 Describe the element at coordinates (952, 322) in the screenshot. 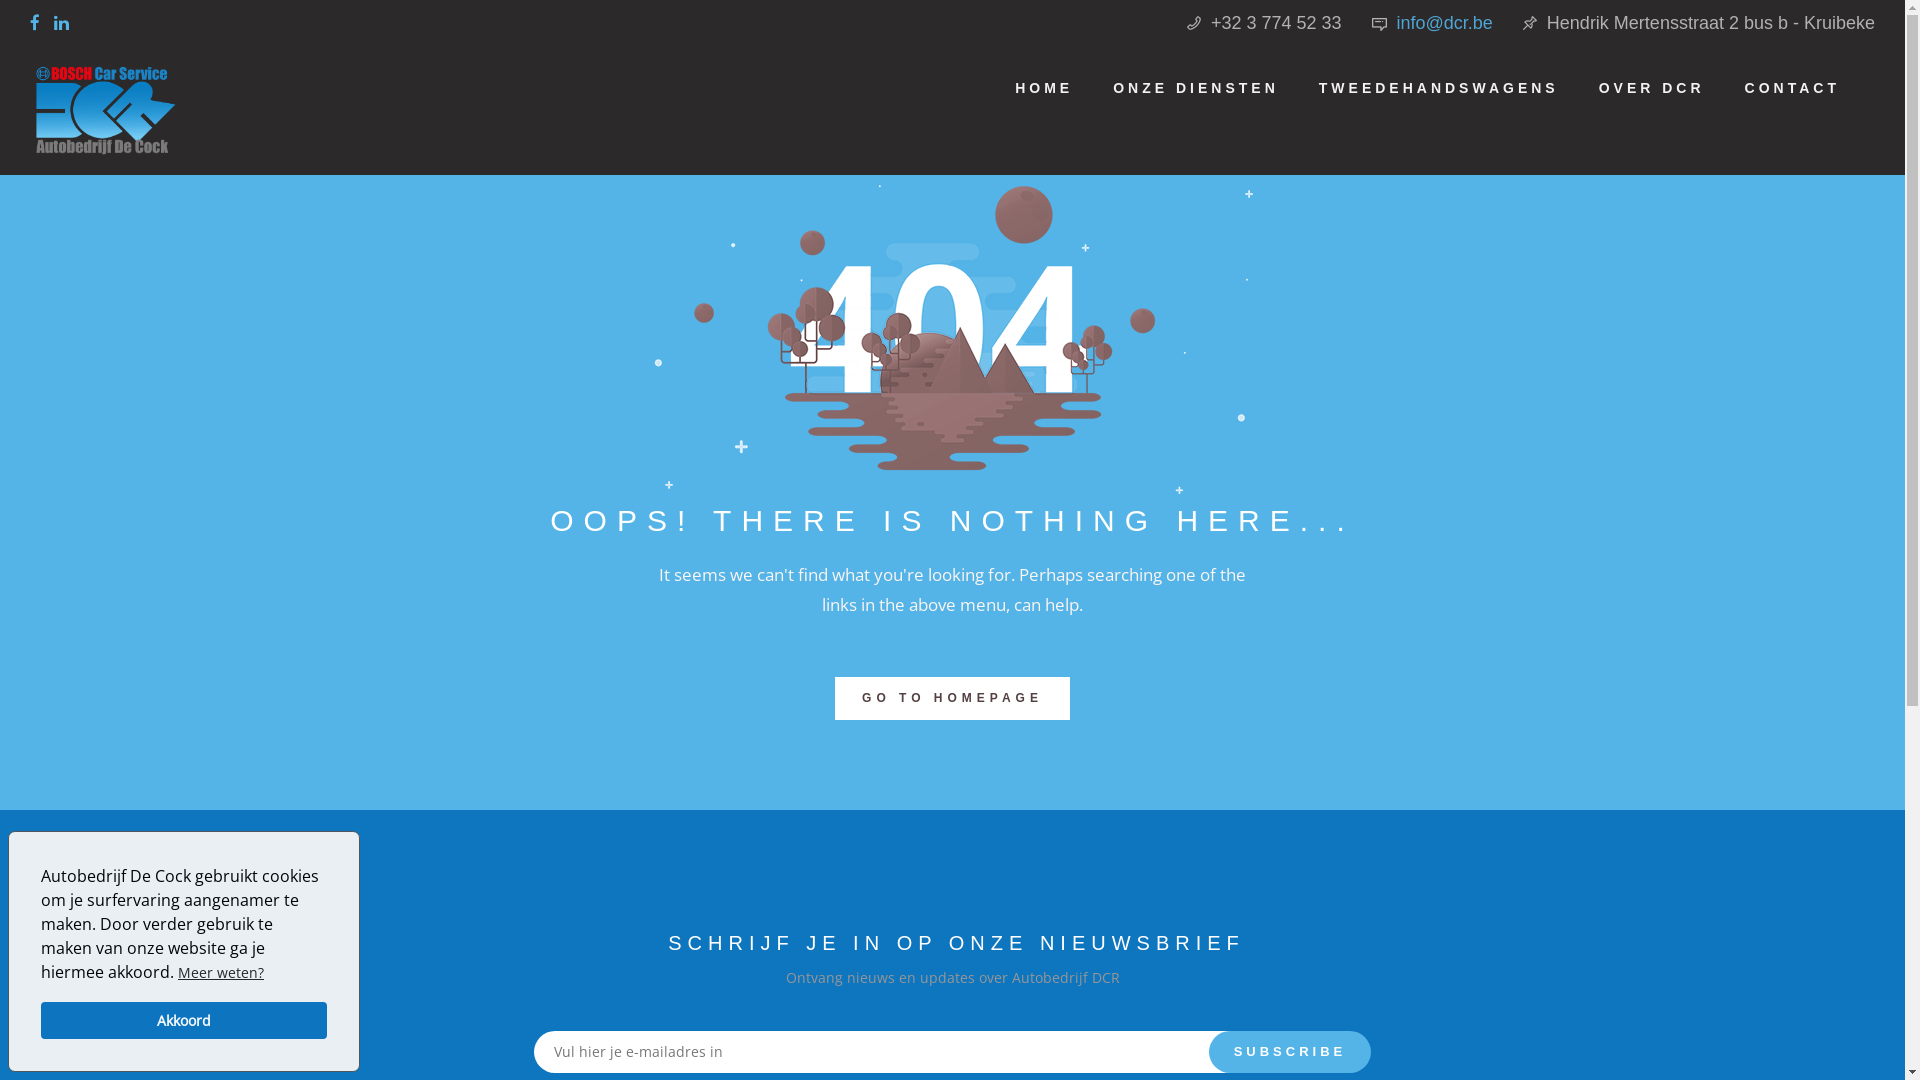

I see `404` at that location.